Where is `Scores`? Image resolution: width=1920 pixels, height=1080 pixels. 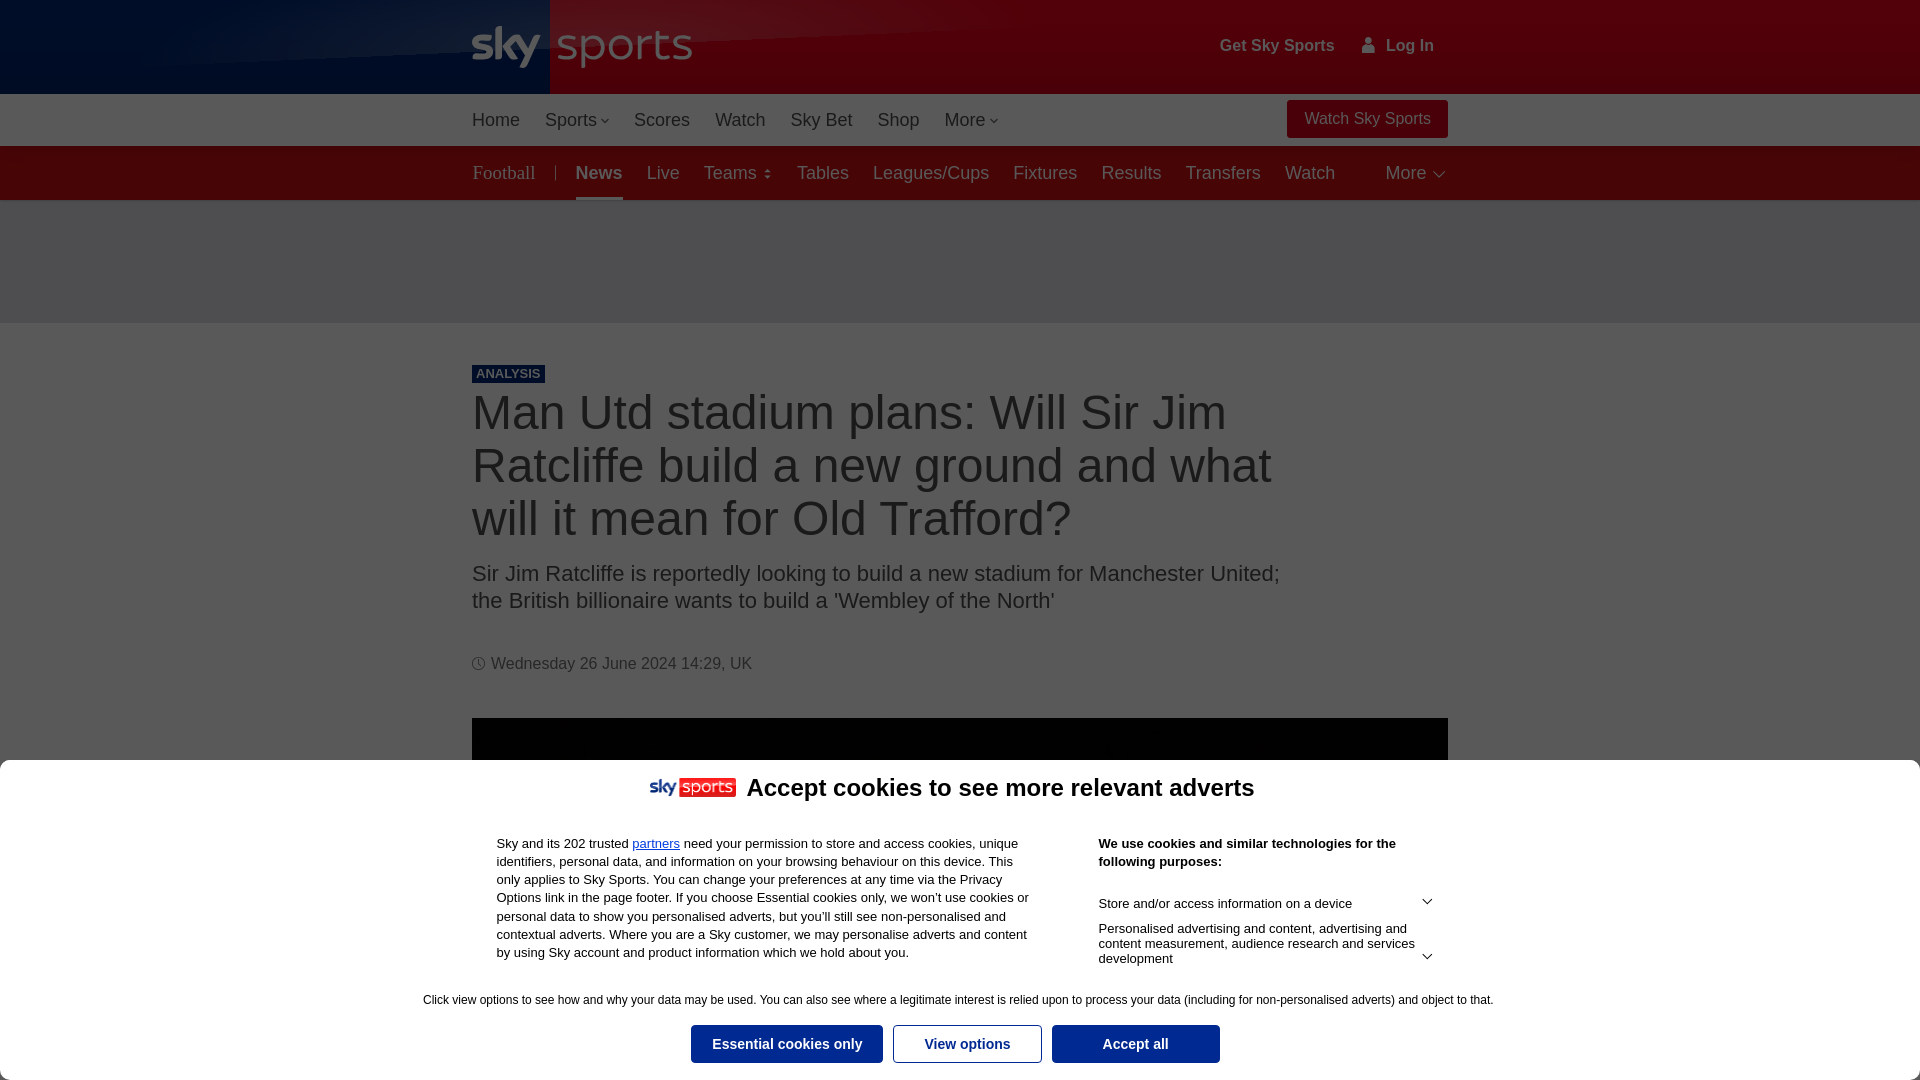
Scores is located at coordinates (662, 120).